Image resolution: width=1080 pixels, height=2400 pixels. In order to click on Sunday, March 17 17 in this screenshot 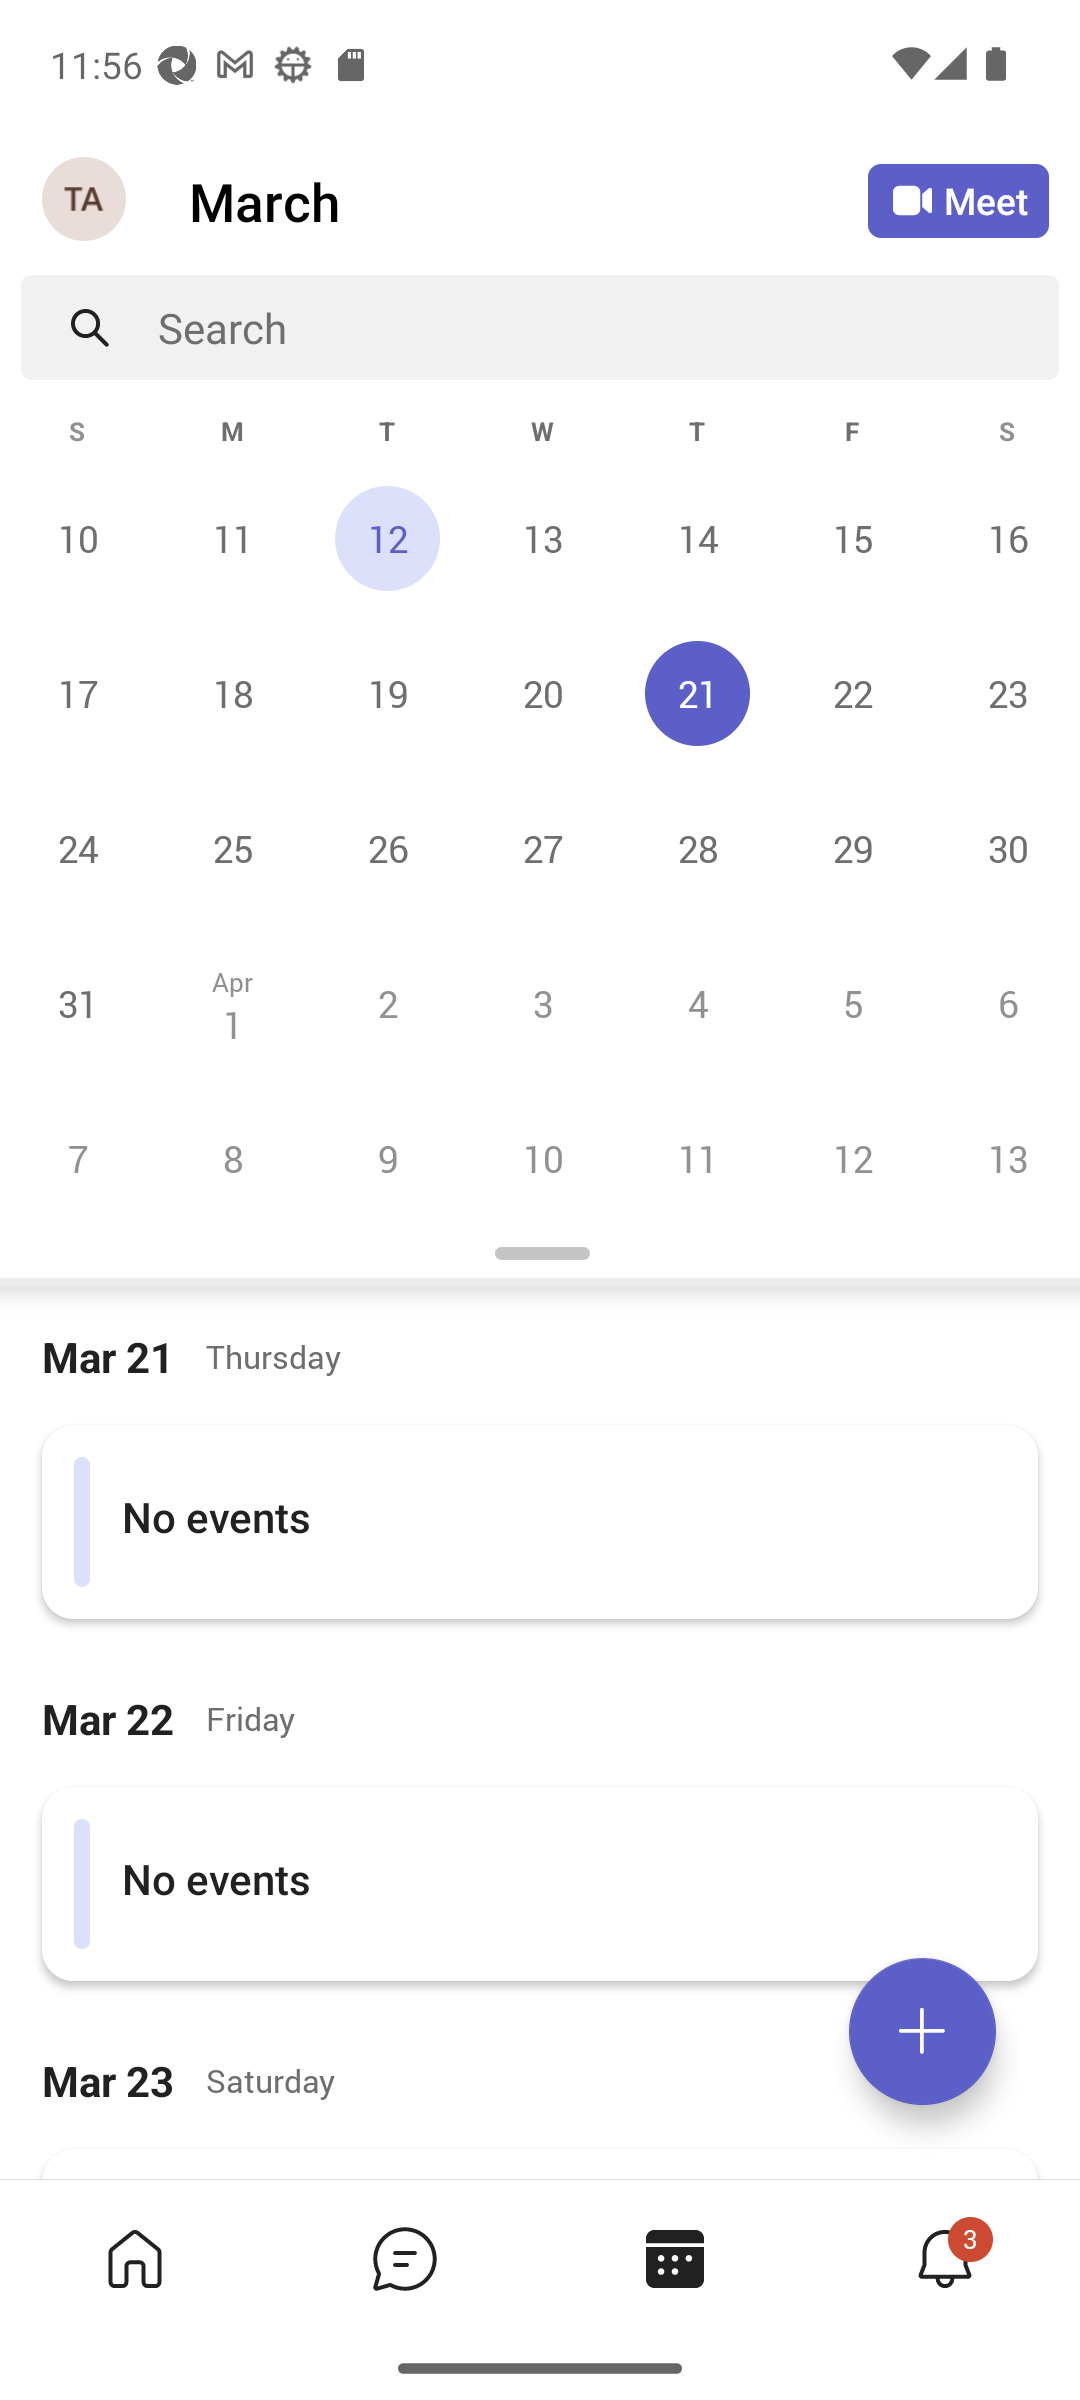, I will do `click(78, 693)`.